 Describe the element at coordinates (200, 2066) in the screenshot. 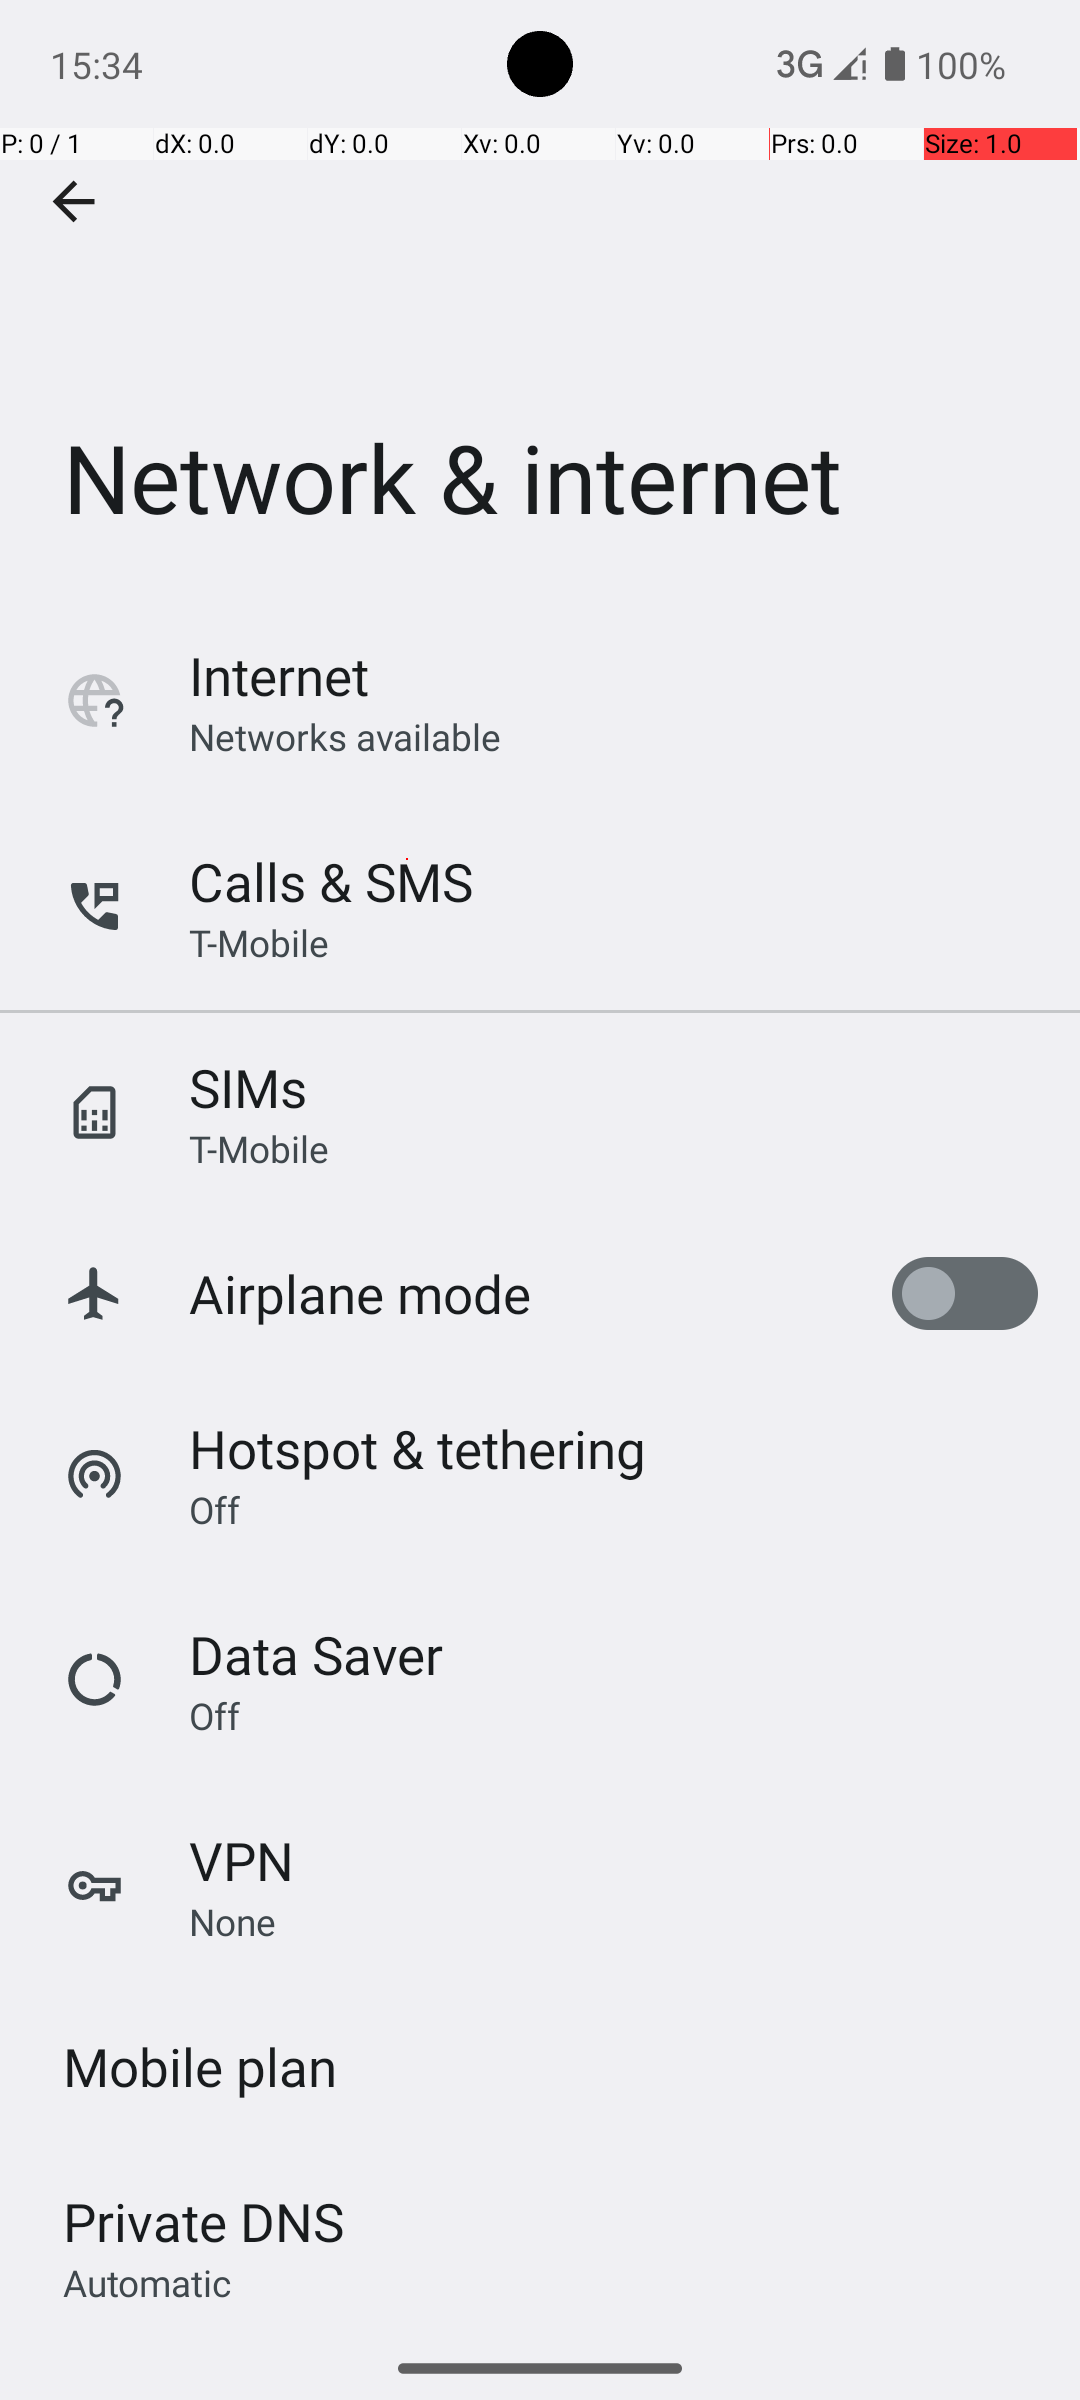

I see `Mobile plan` at that location.